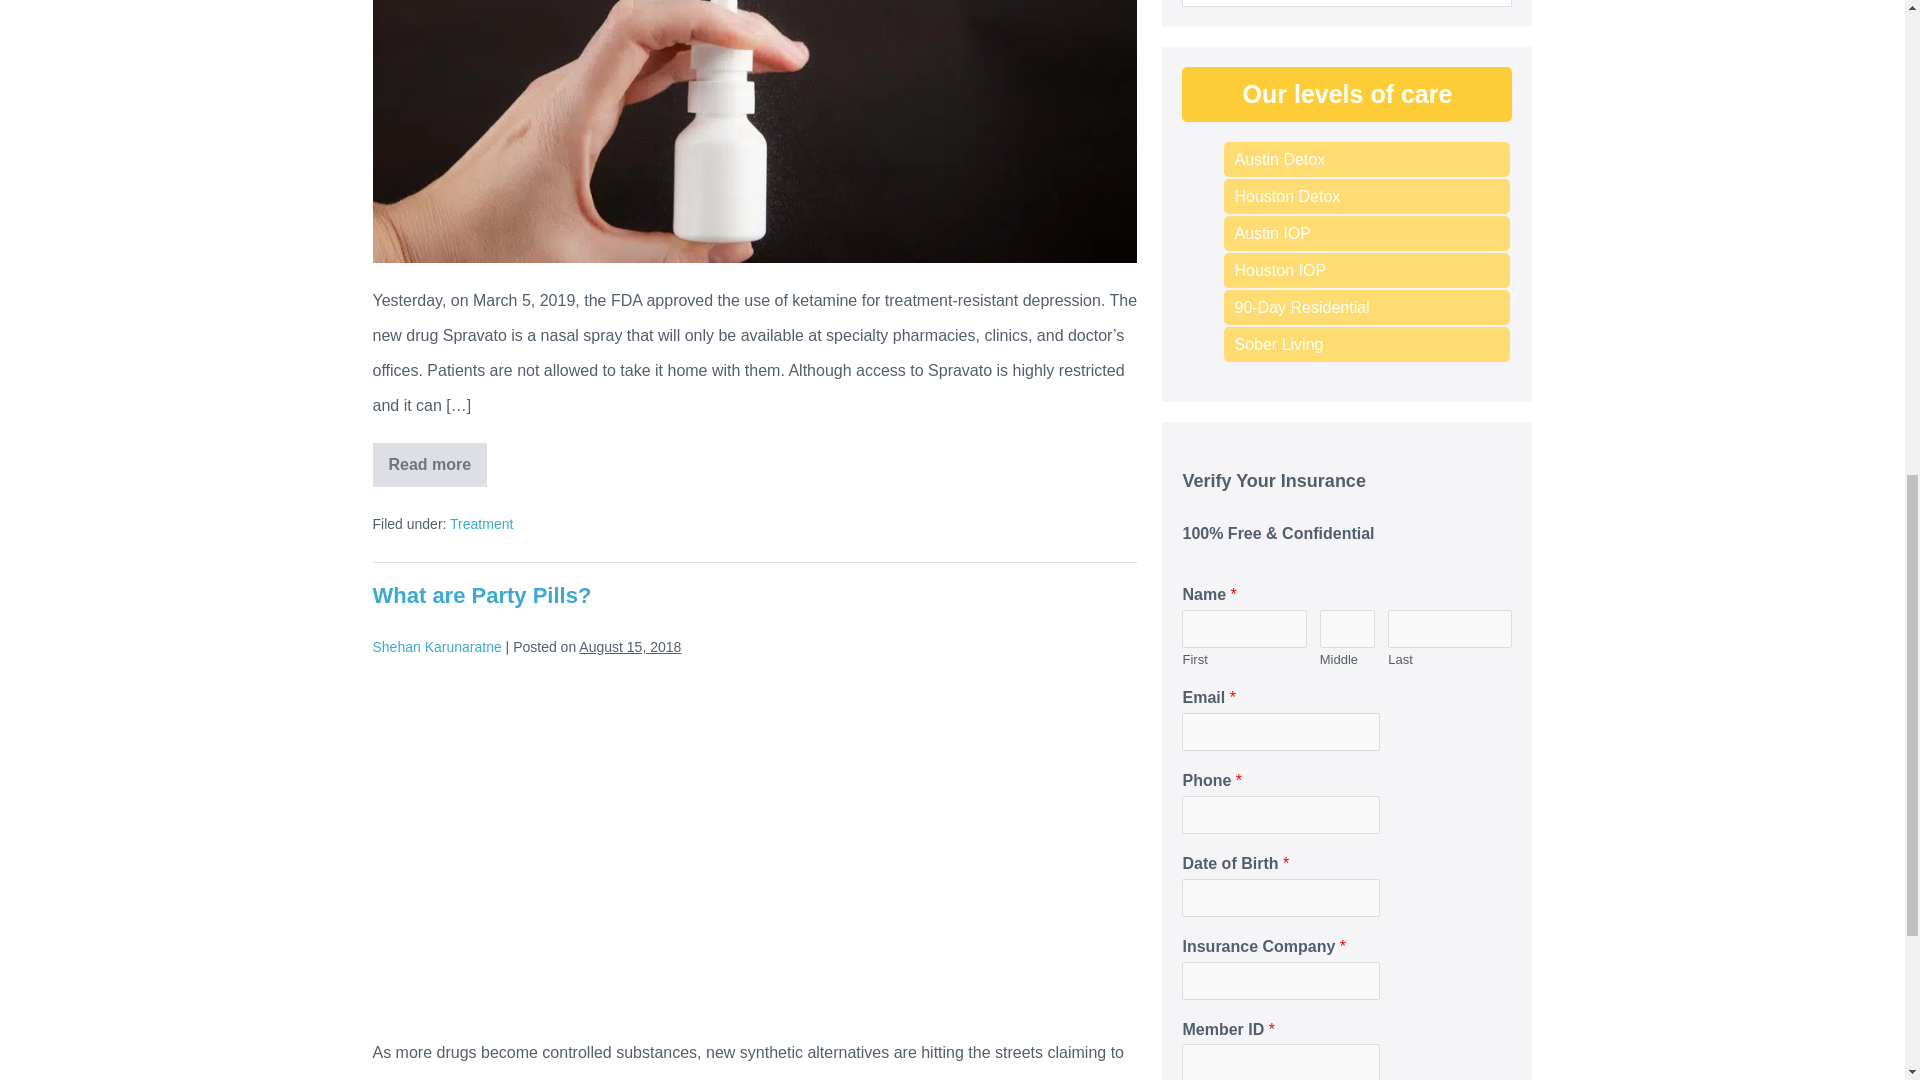  What do you see at coordinates (1347, 3) in the screenshot?
I see `Press enter to search` at bounding box center [1347, 3].